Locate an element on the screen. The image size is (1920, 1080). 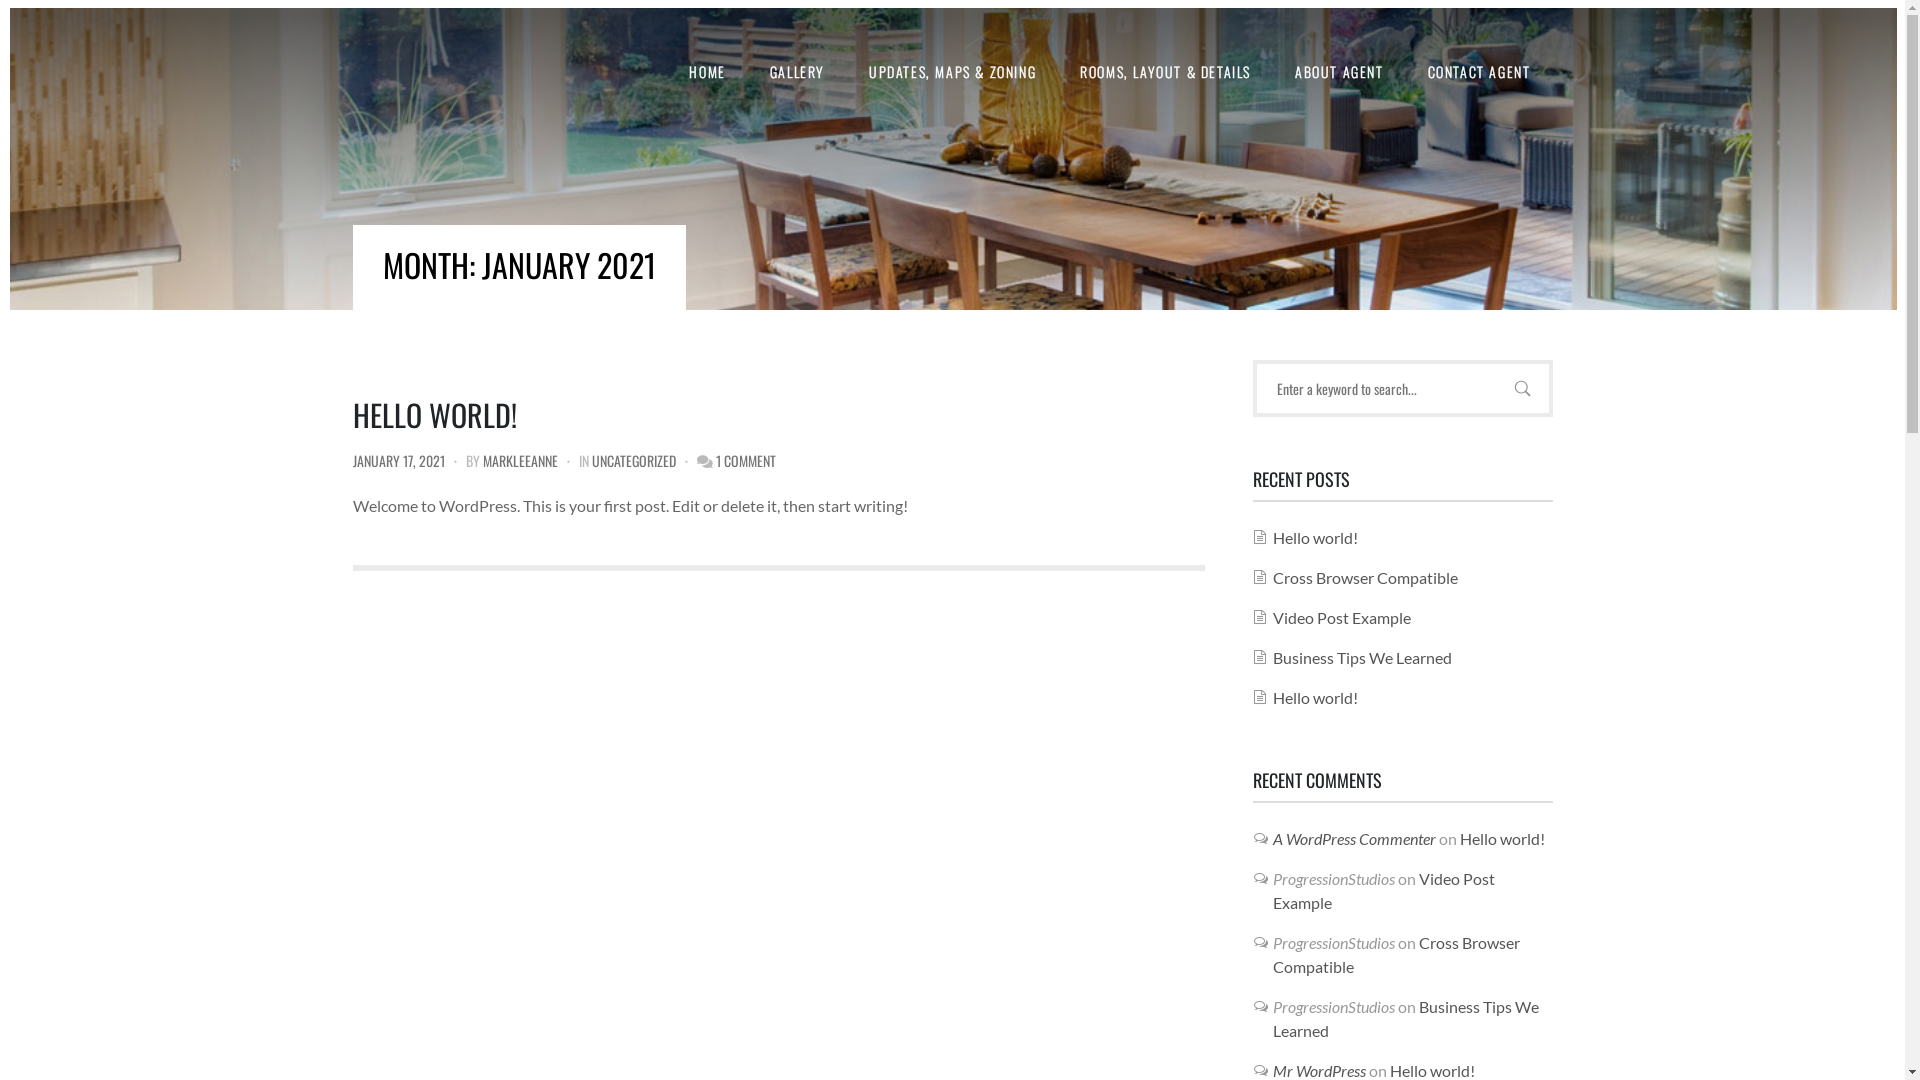
GALLERY is located at coordinates (798, 72).